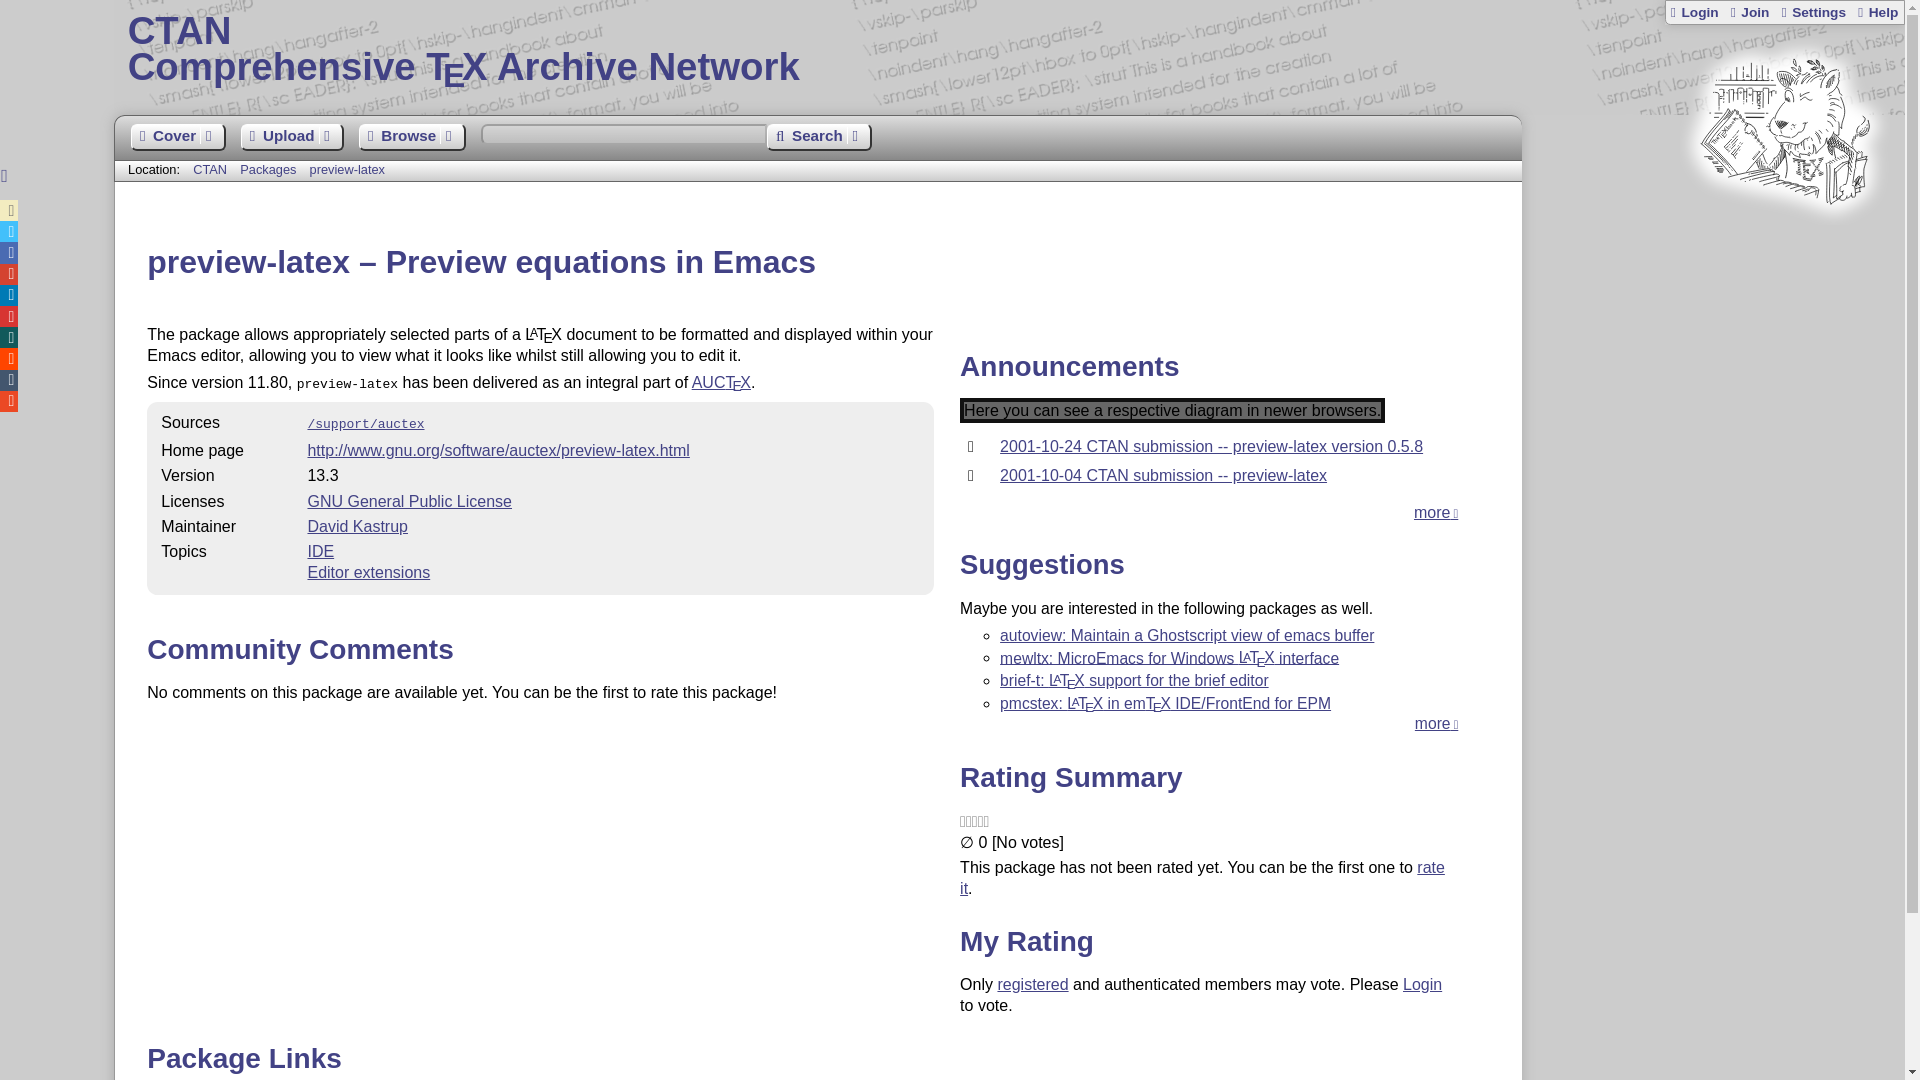  Describe the element at coordinates (720, 382) in the screenshot. I see `AUCTEX` at that location.